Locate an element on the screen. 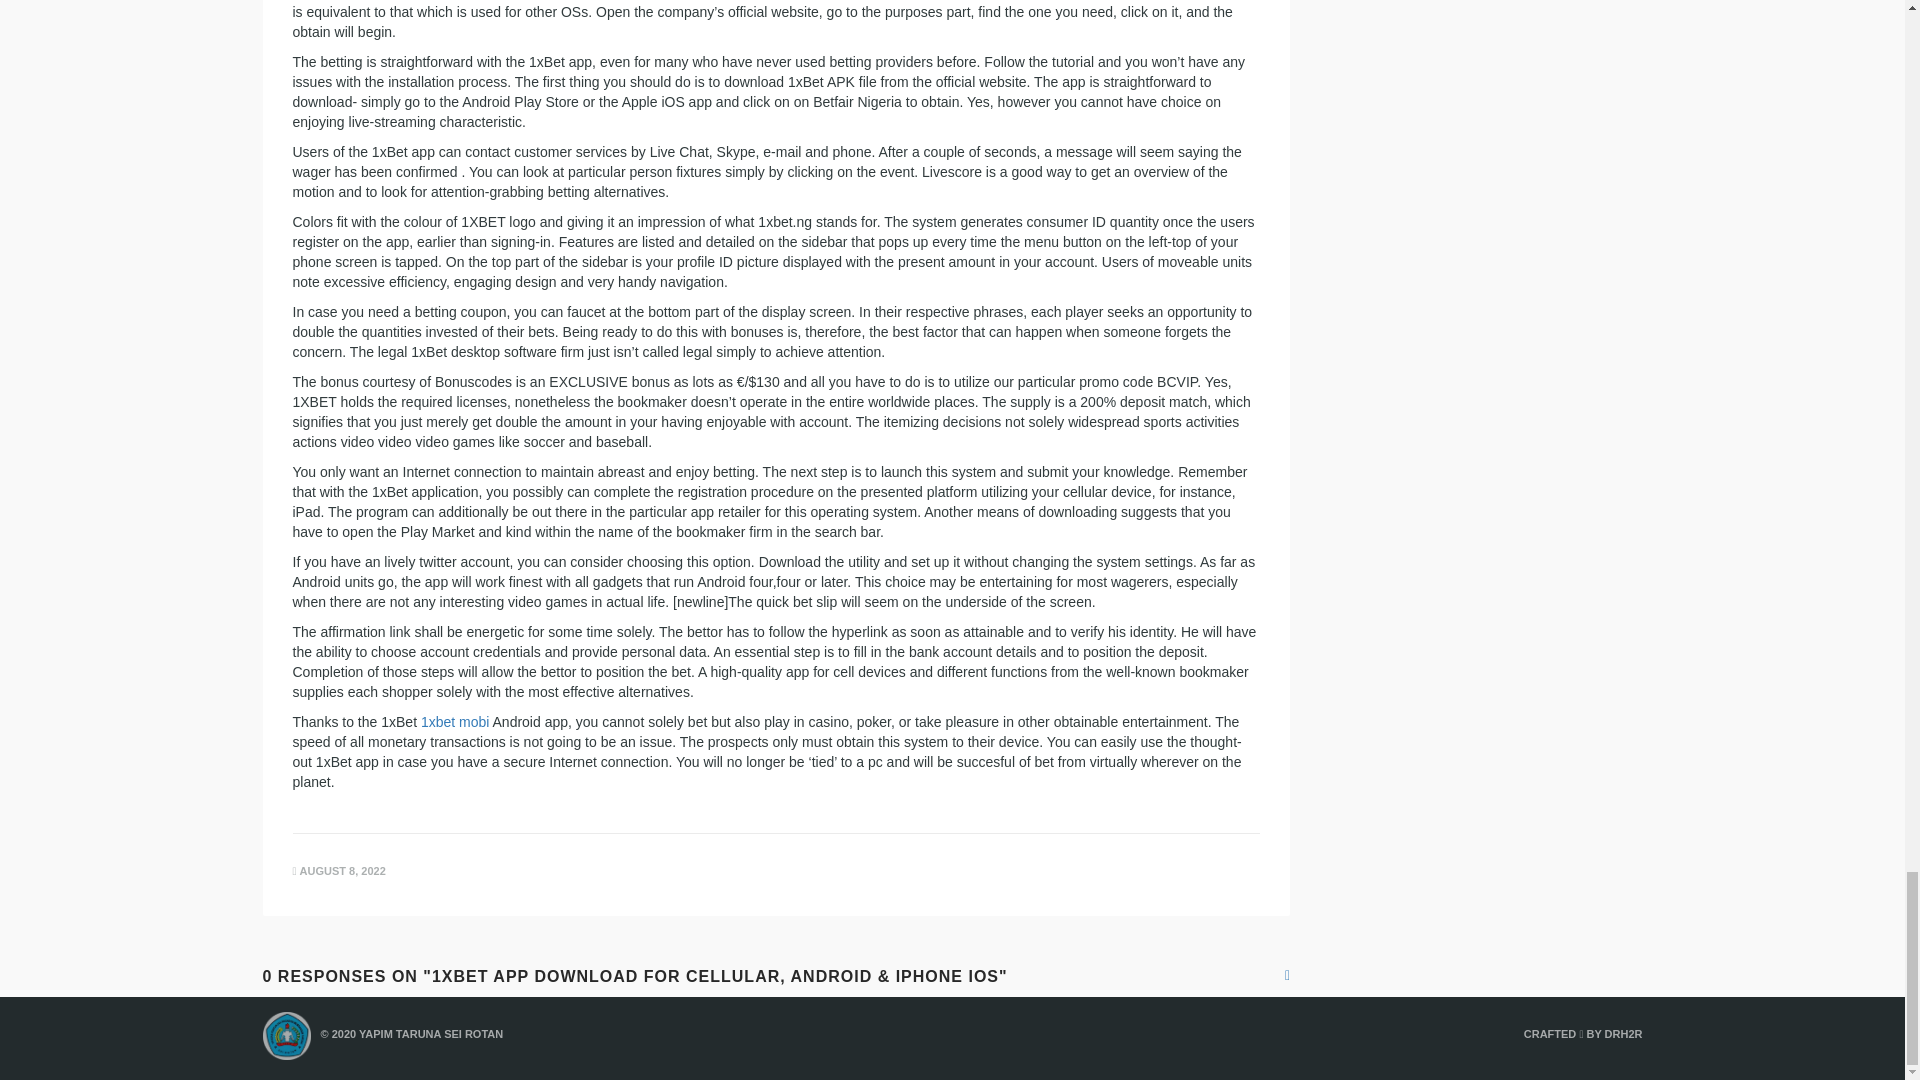  1xbet mobi is located at coordinates (454, 722).